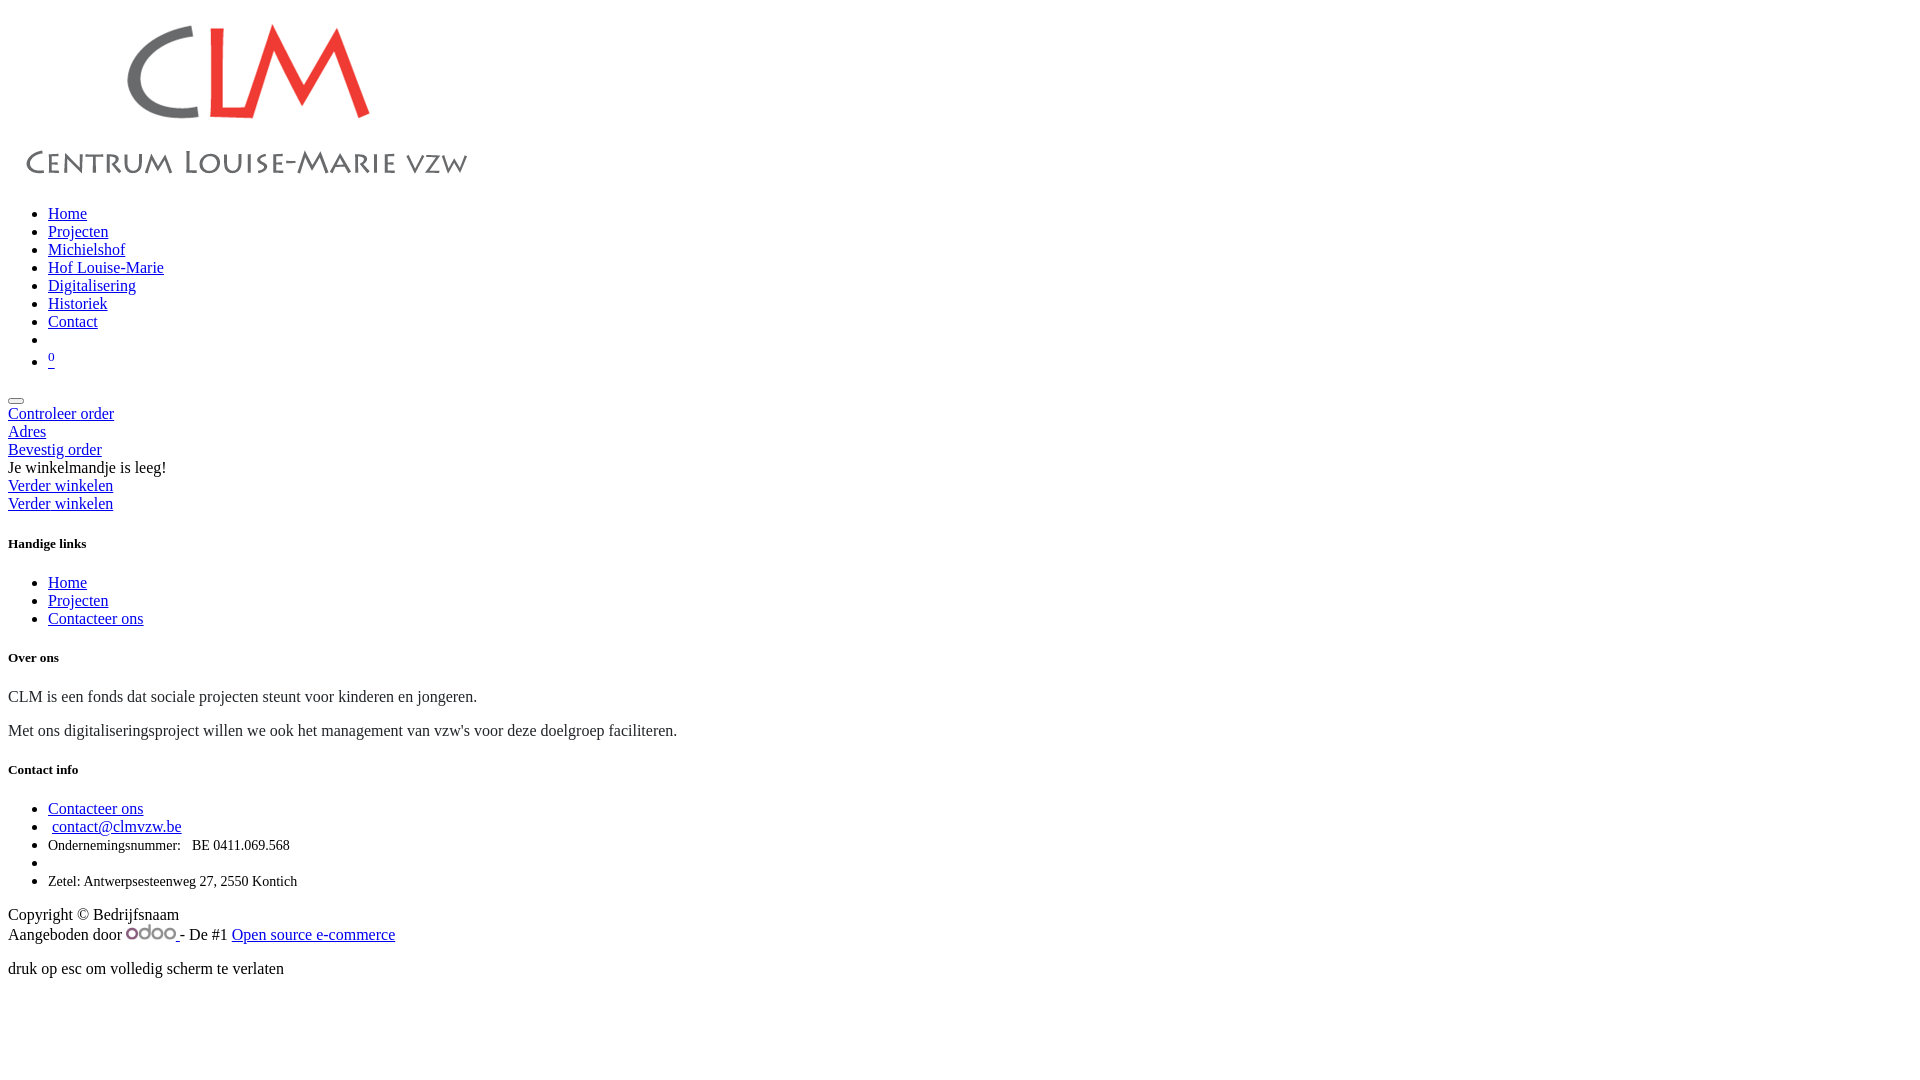 This screenshot has height=1080, width=1920. Describe the element at coordinates (244, 180) in the screenshot. I see `Centrum Louise-Marie vzw` at that location.